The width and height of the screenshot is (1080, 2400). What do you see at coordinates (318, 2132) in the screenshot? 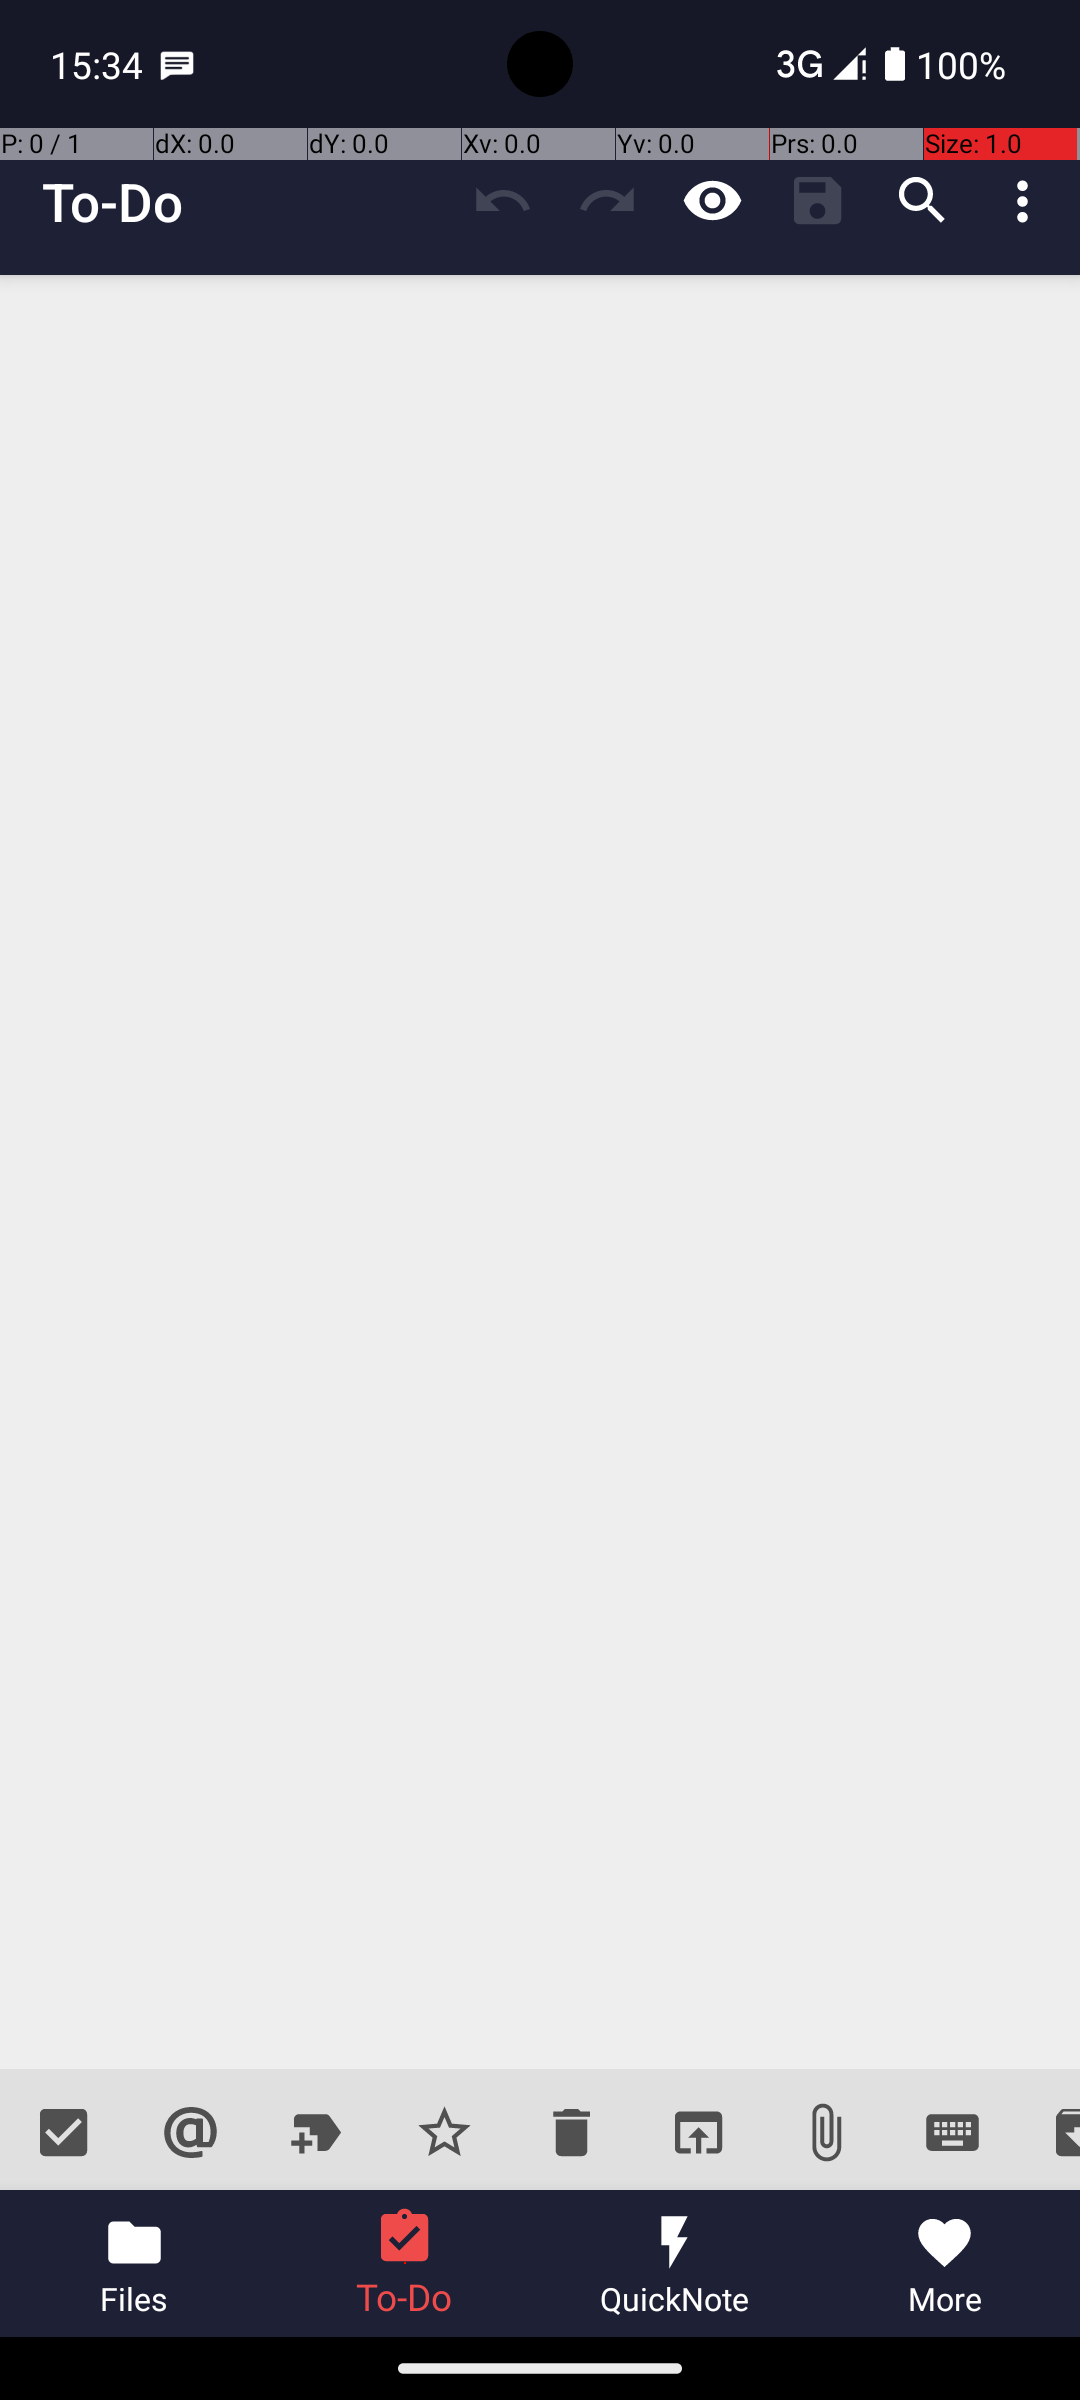
I see `Add project` at bounding box center [318, 2132].